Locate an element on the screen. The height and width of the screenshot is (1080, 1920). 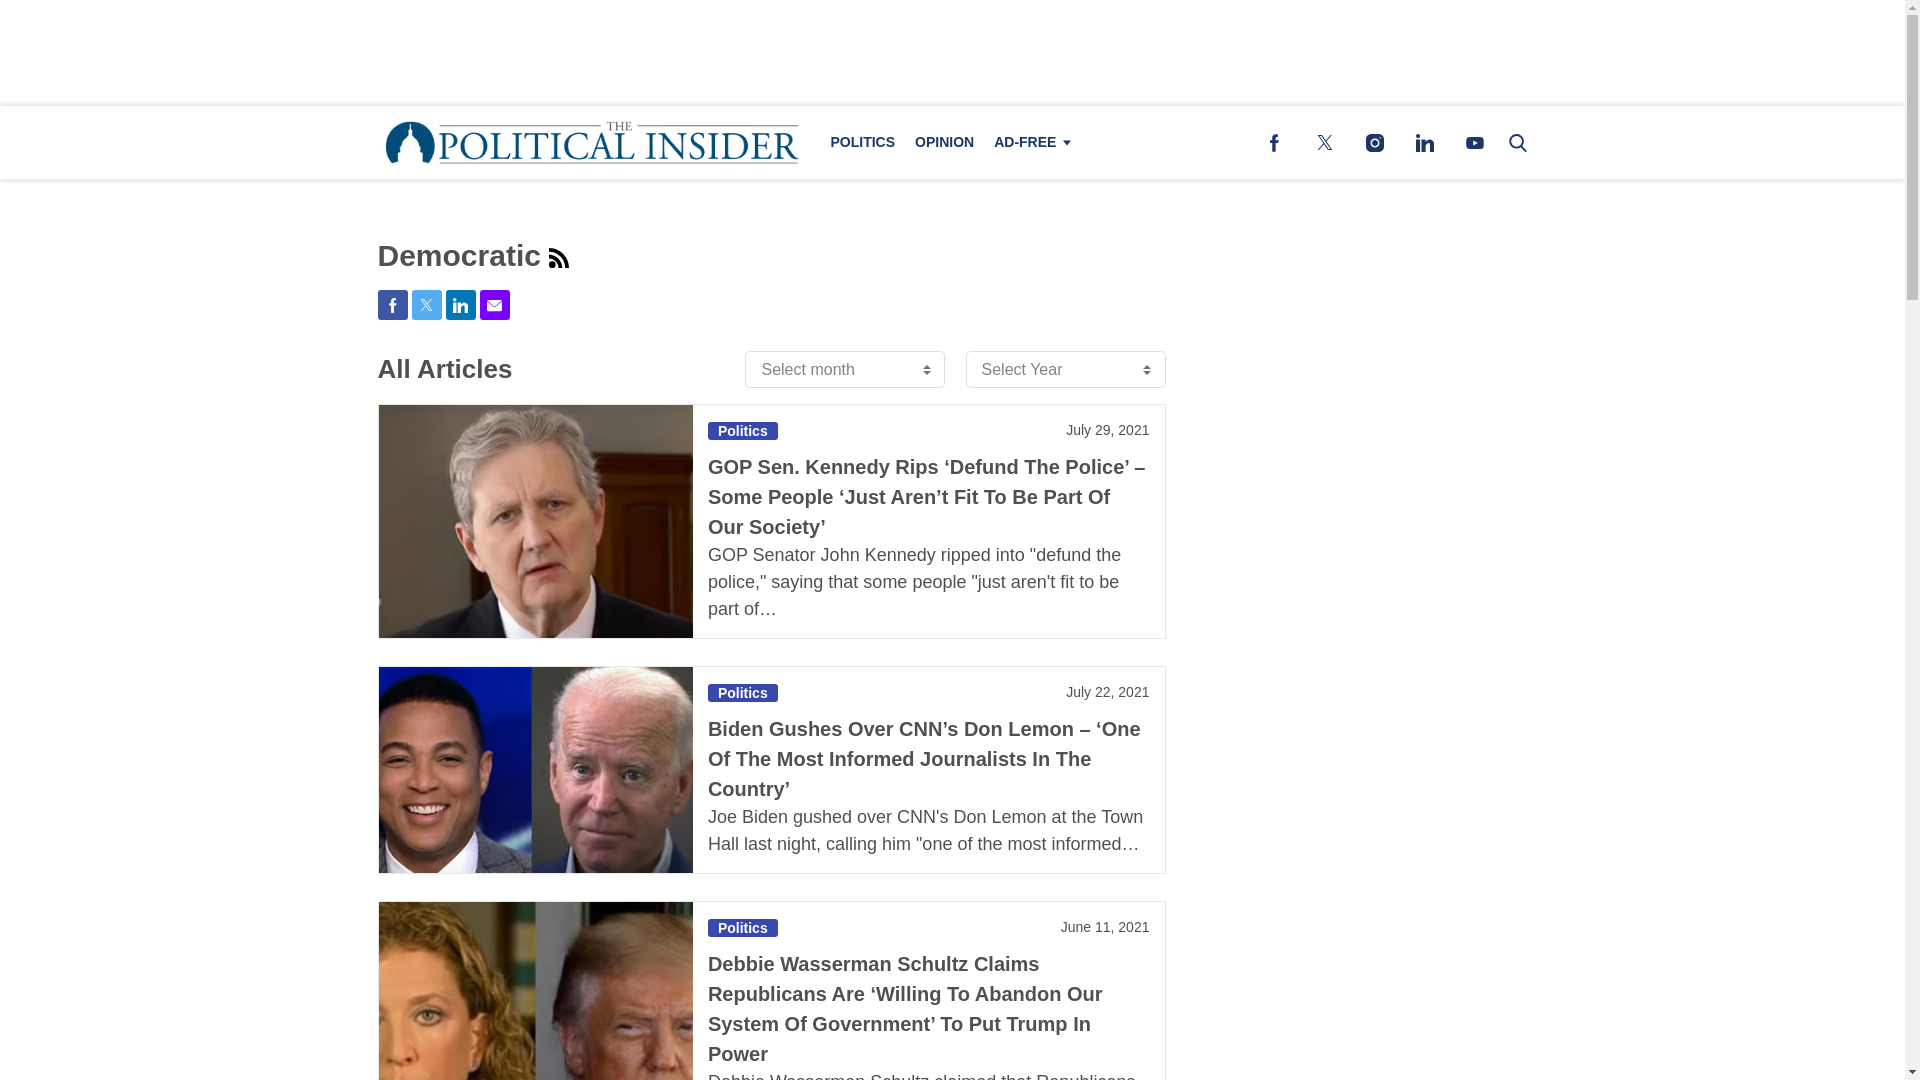
AD-FREE is located at coordinates (1029, 142).